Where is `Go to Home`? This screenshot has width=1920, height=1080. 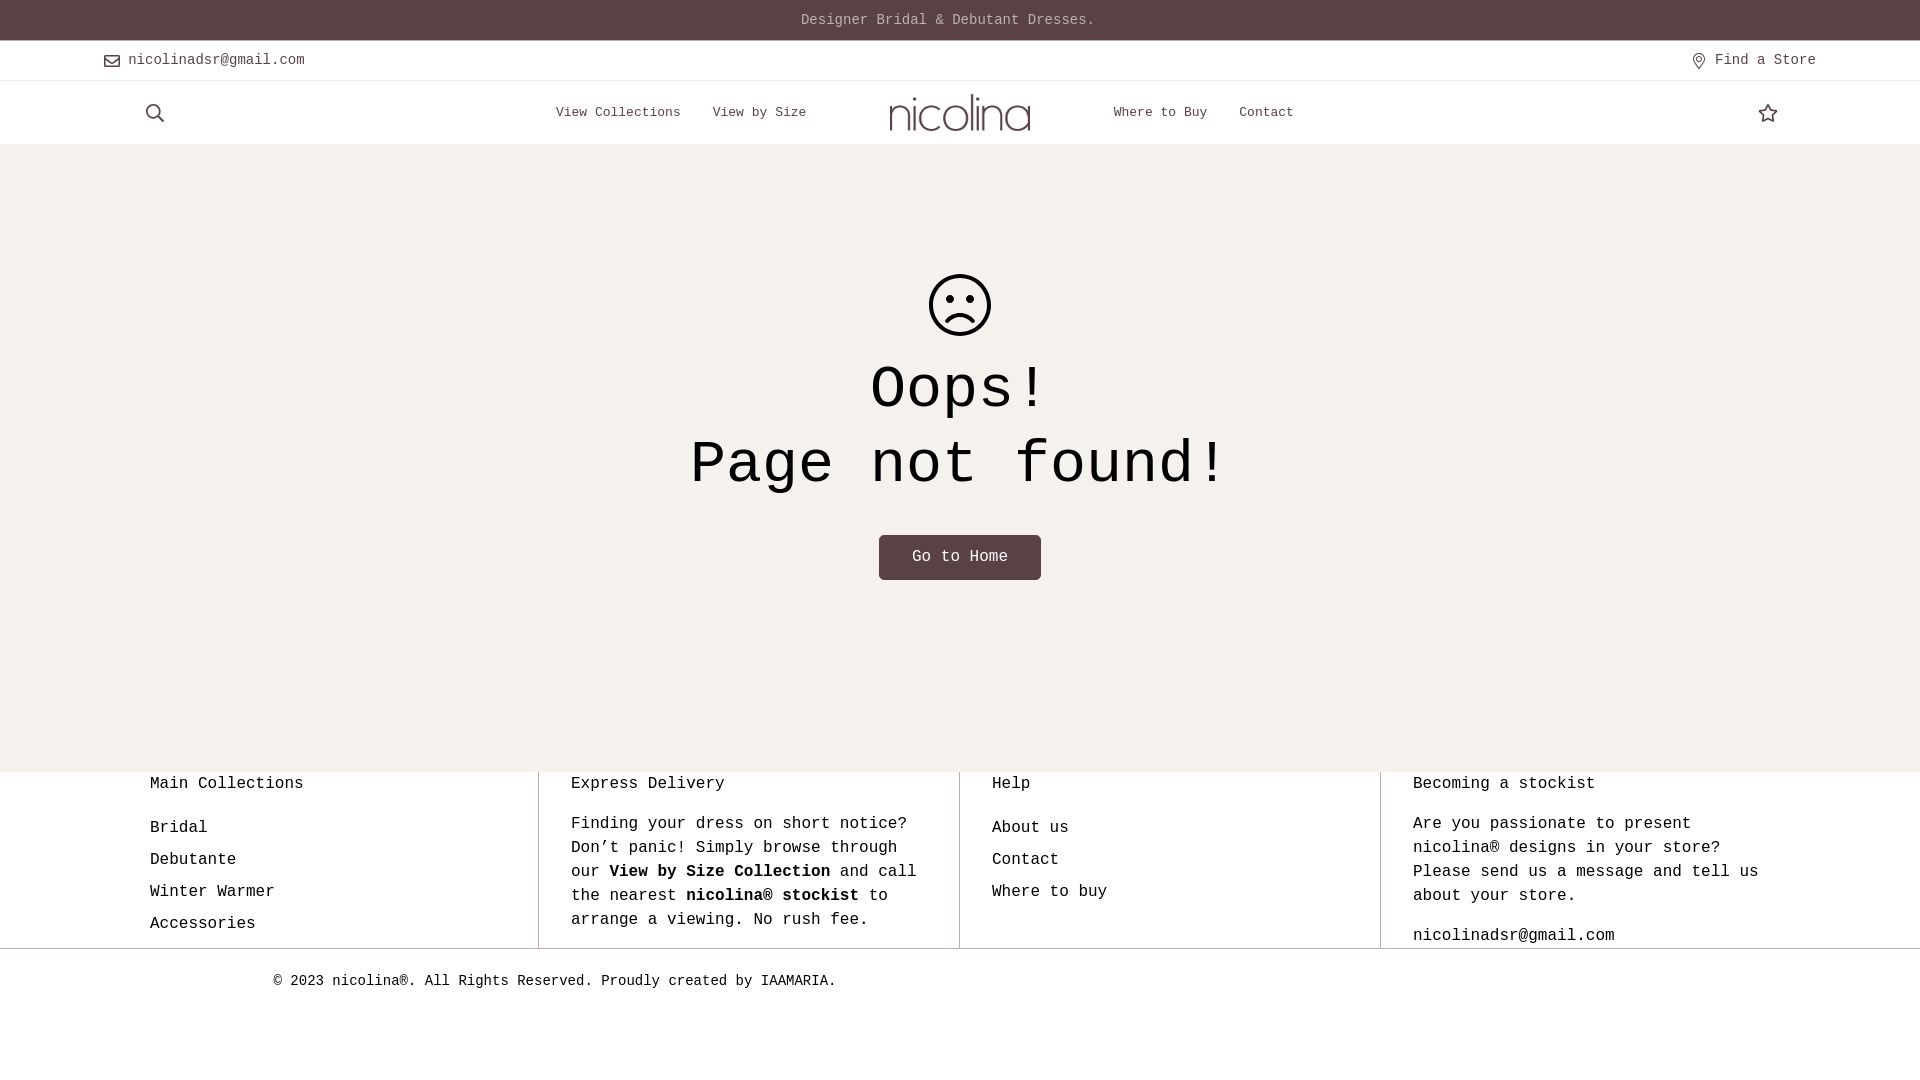 Go to Home is located at coordinates (960, 558).